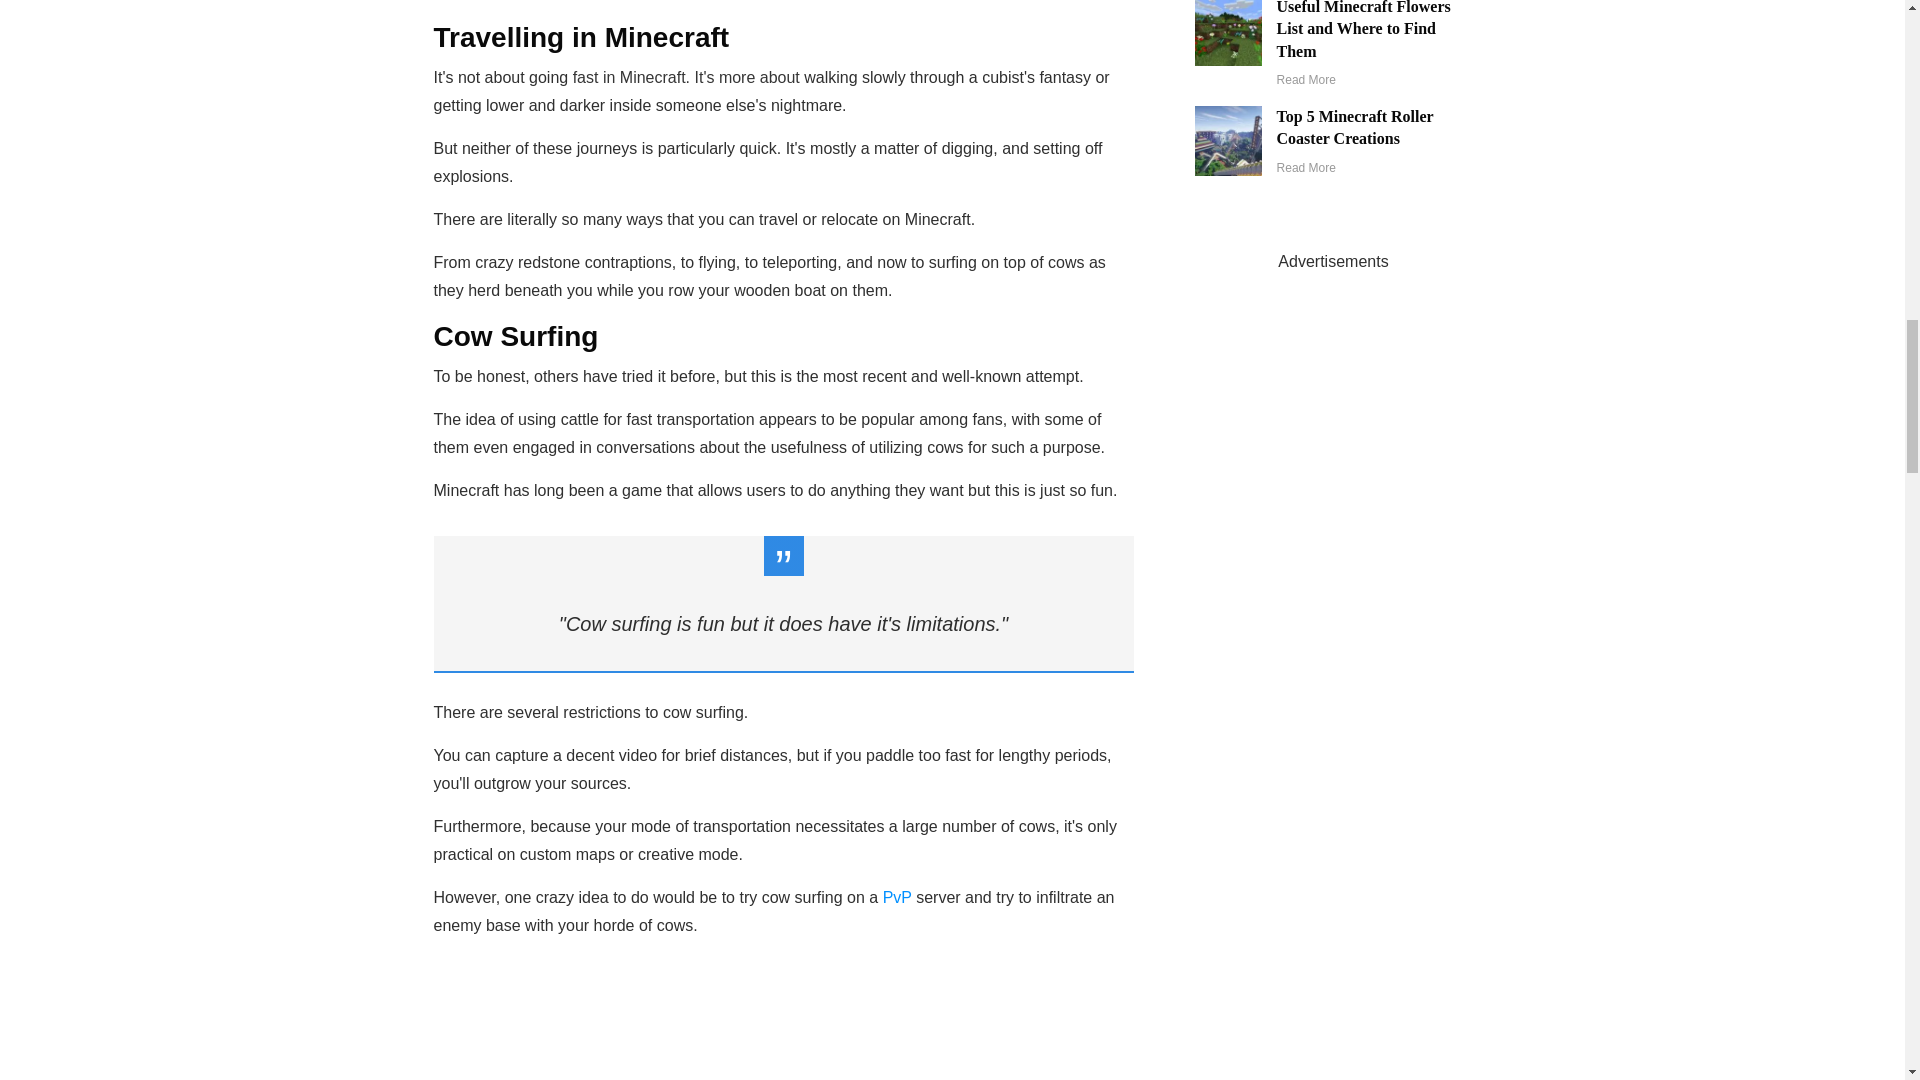  Describe the element at coordinates (1355, 127) in the screenshot. I see `Top 5 Minecraft Roller Coaster Creations` at that location.